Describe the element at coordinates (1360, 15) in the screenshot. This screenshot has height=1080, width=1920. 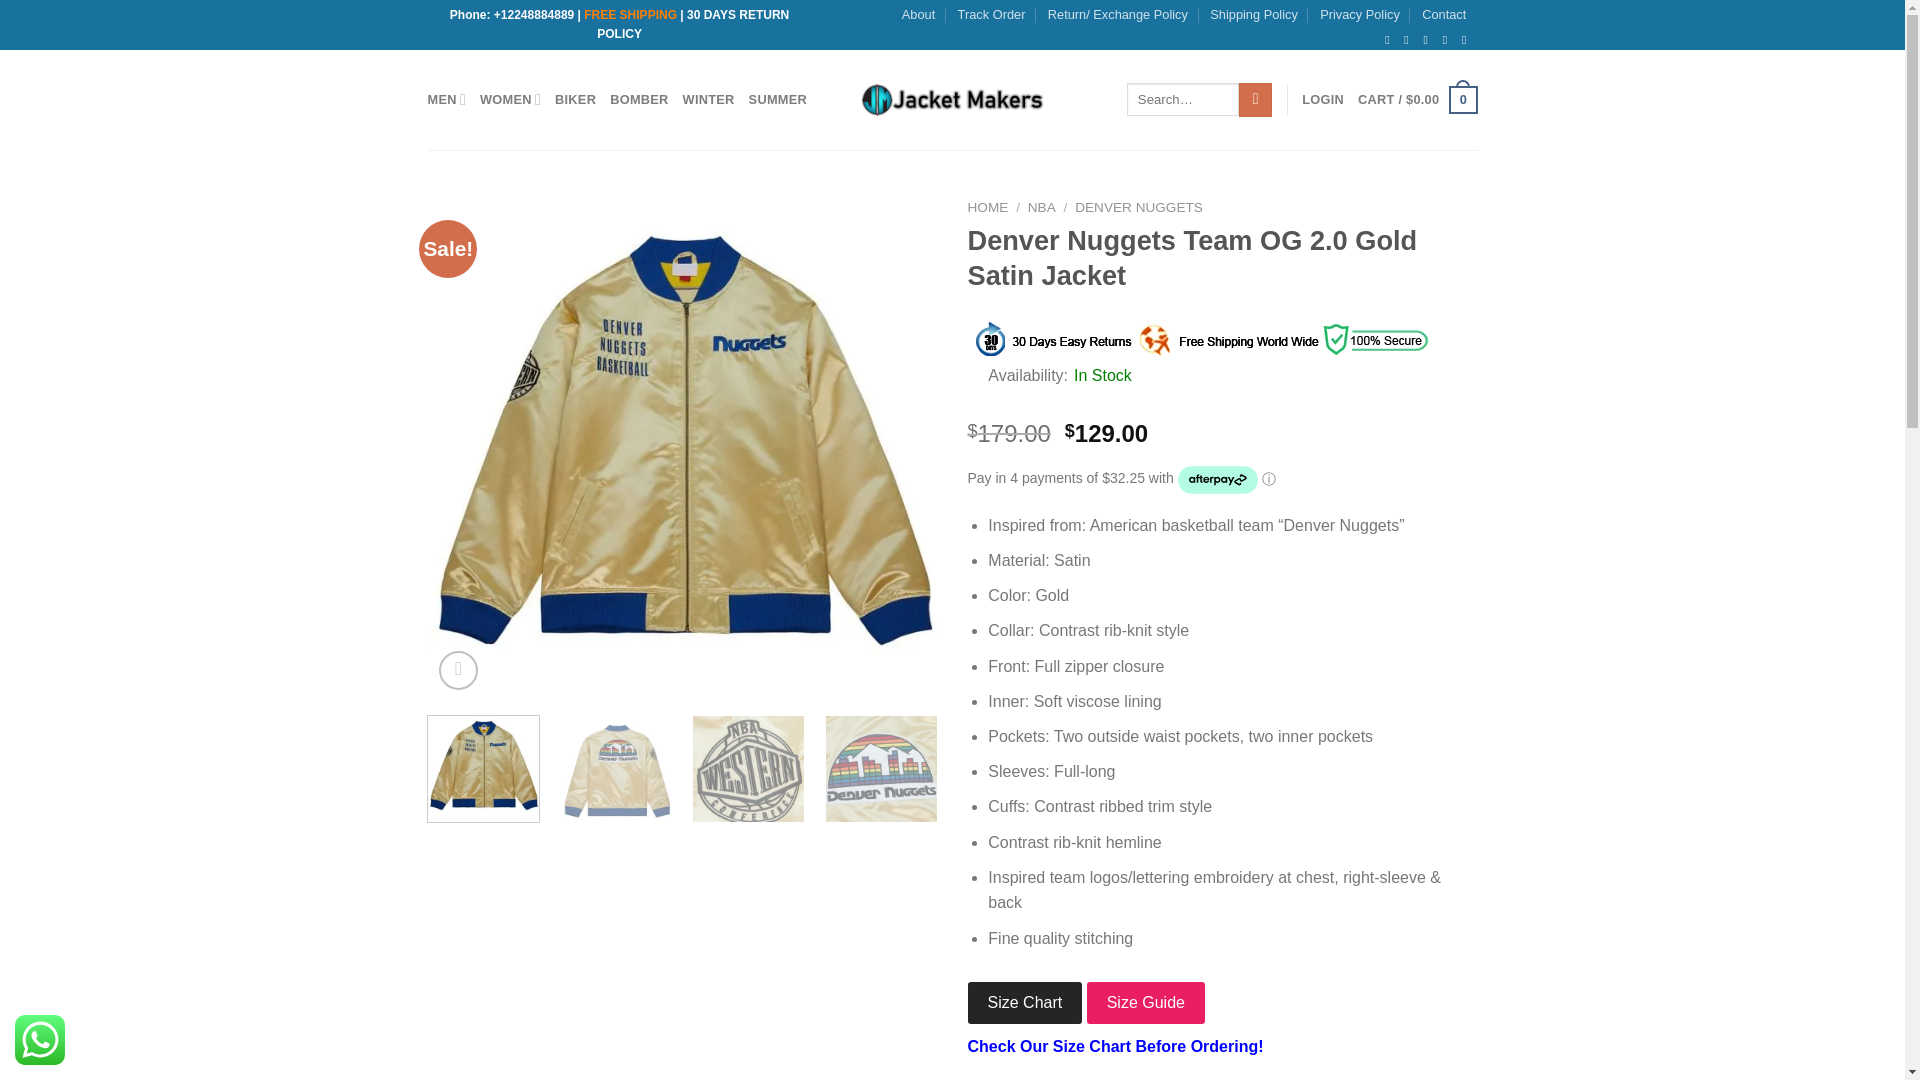
I see `Privacy Policy` at that location.